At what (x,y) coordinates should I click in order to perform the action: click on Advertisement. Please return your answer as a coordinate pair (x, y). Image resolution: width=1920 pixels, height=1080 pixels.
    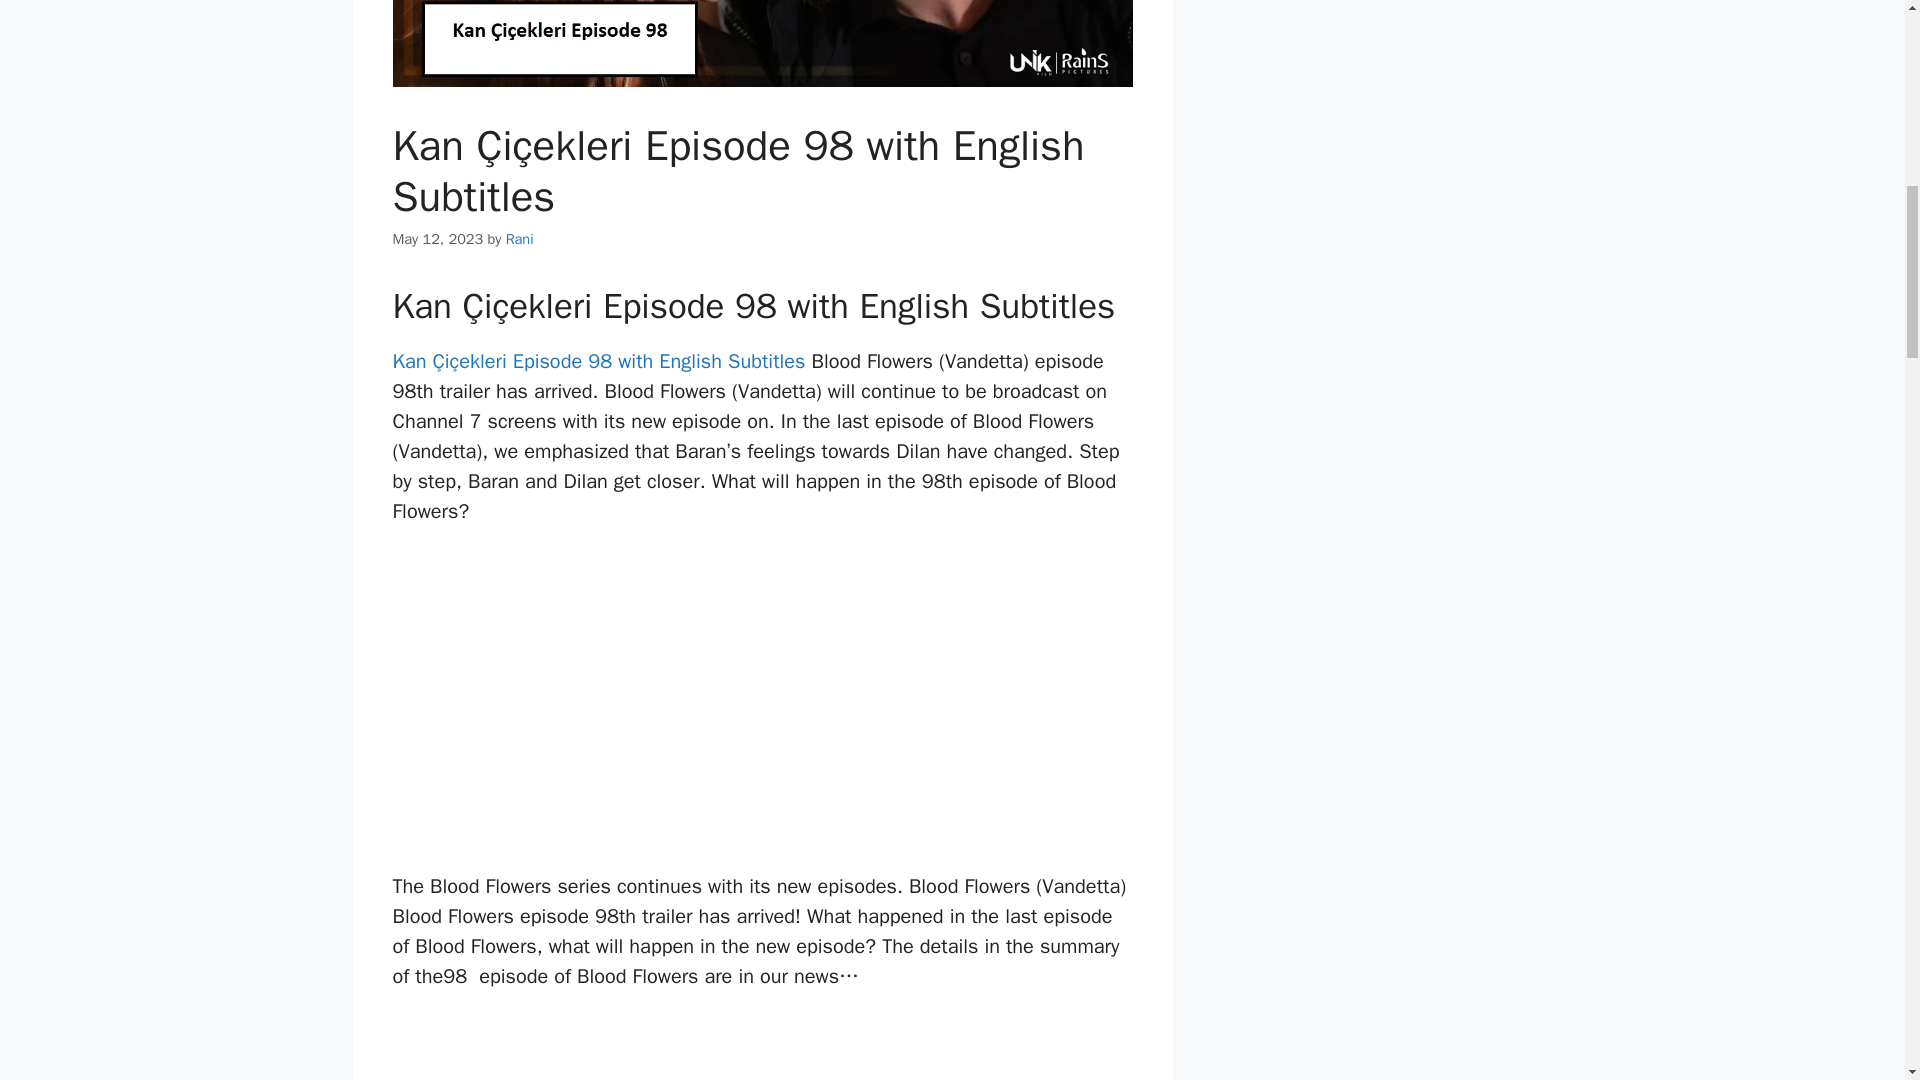
    Looking at the image, I should click on (766, 1050).